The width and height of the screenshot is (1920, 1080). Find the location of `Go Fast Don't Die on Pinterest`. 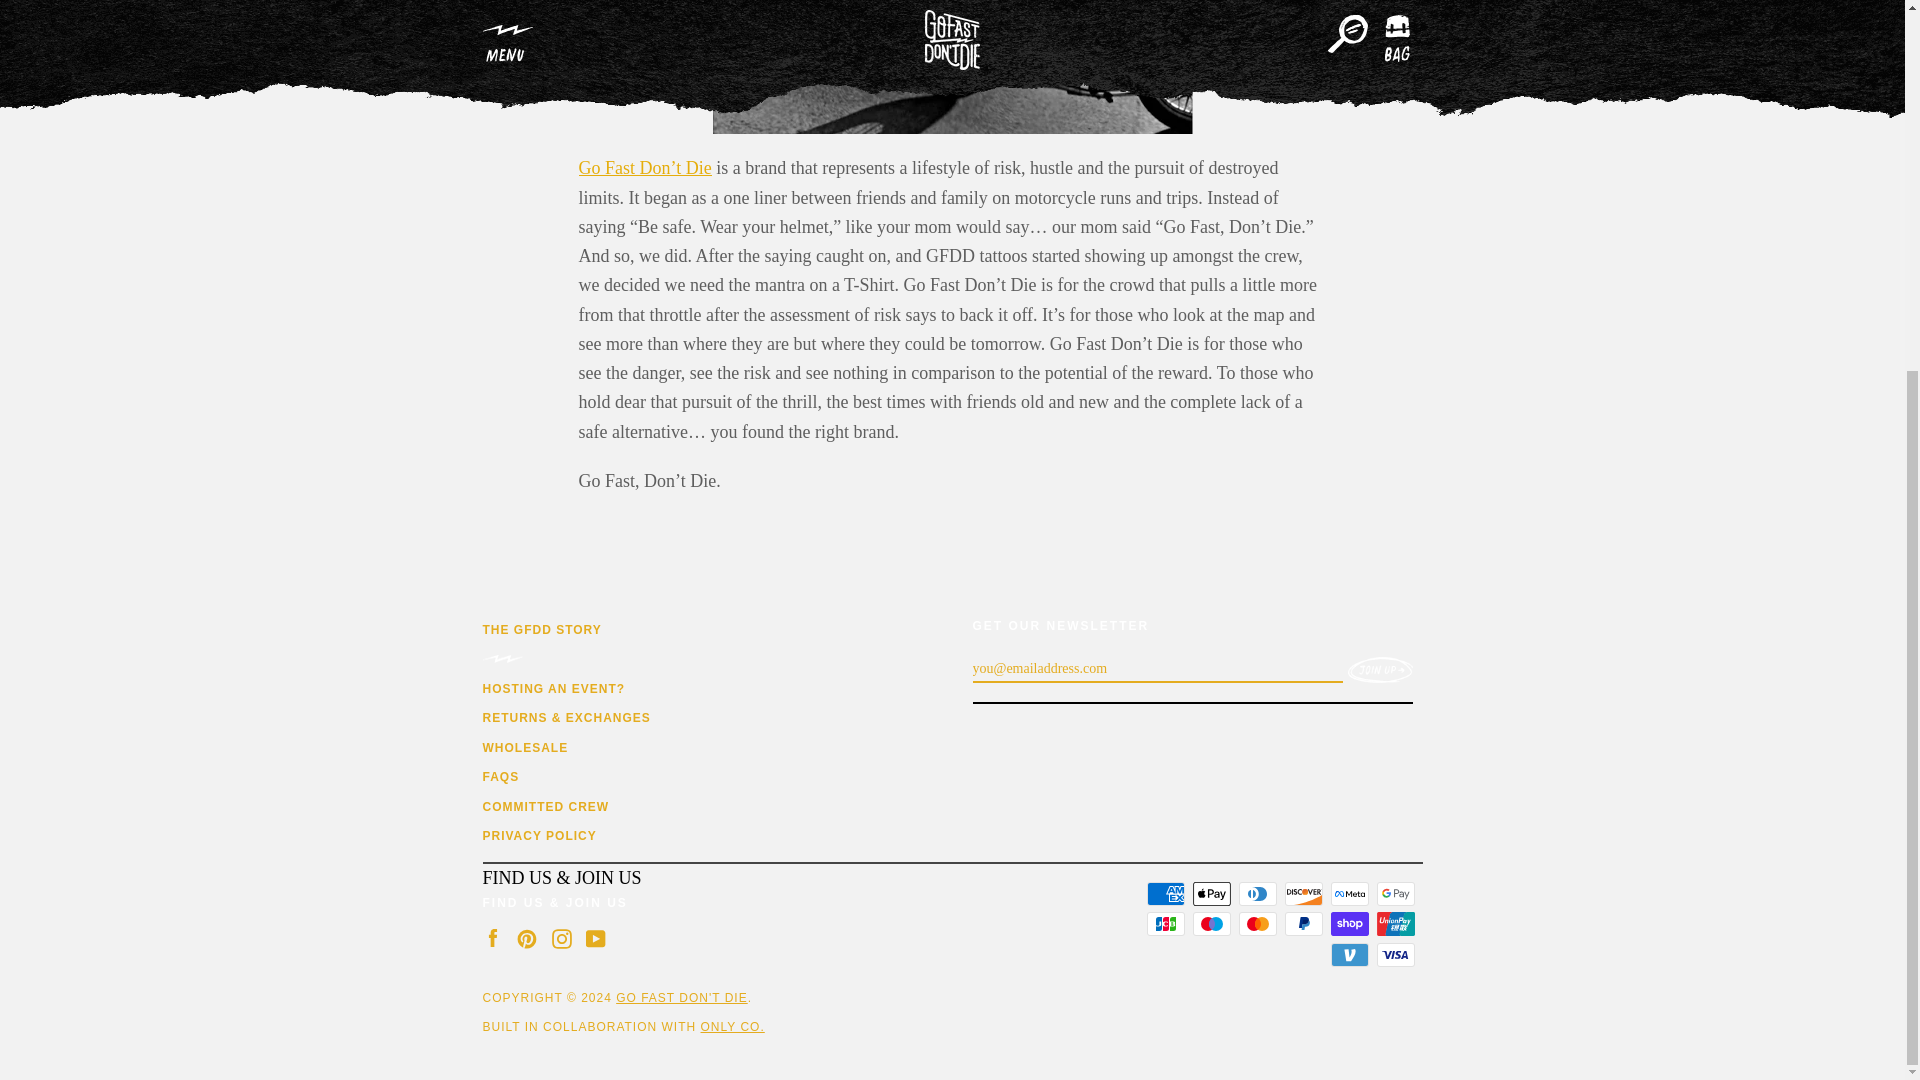

Go Fast Don't Die on Pinterest is located at coordinates (526, 936).